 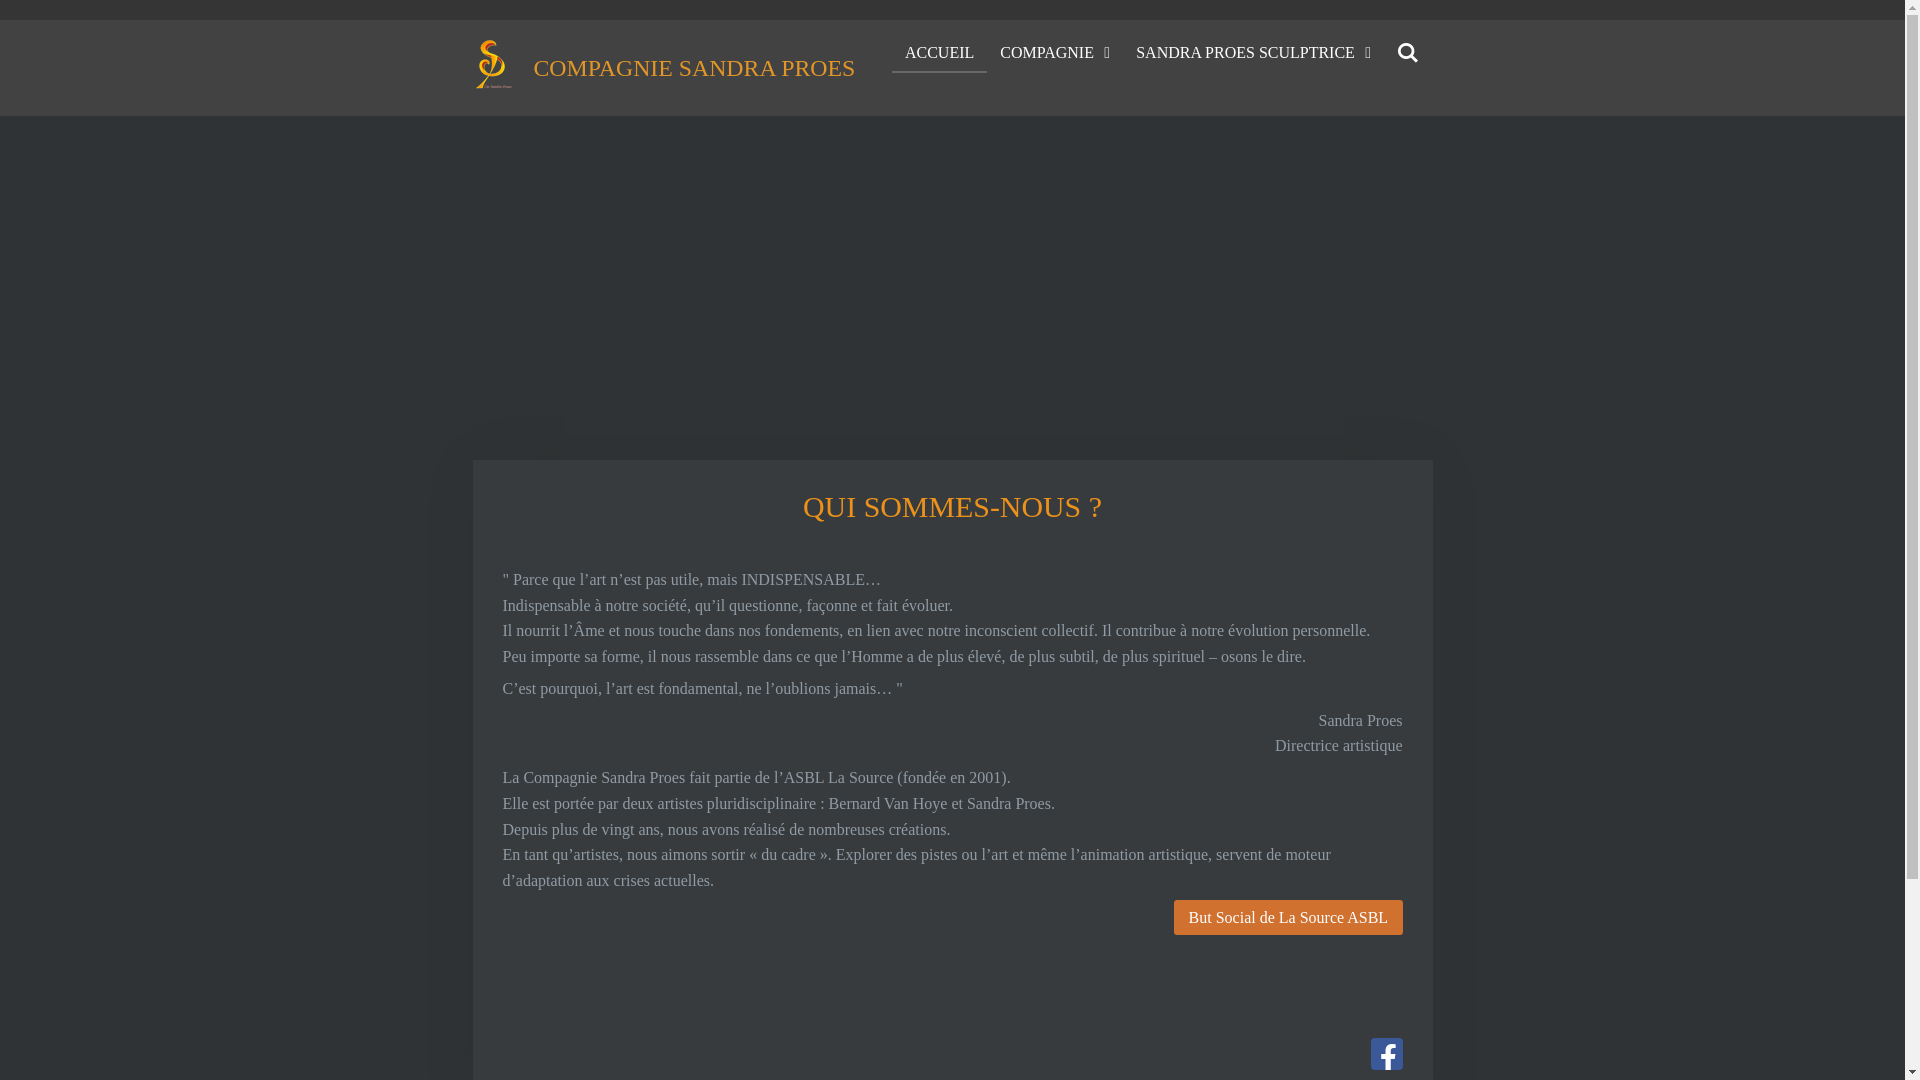 What do you see at coordinates (1254, 53) in the screenshot?
I see `SANDRA PROES SCULPTRICE` at bounding box center [1254, 53].